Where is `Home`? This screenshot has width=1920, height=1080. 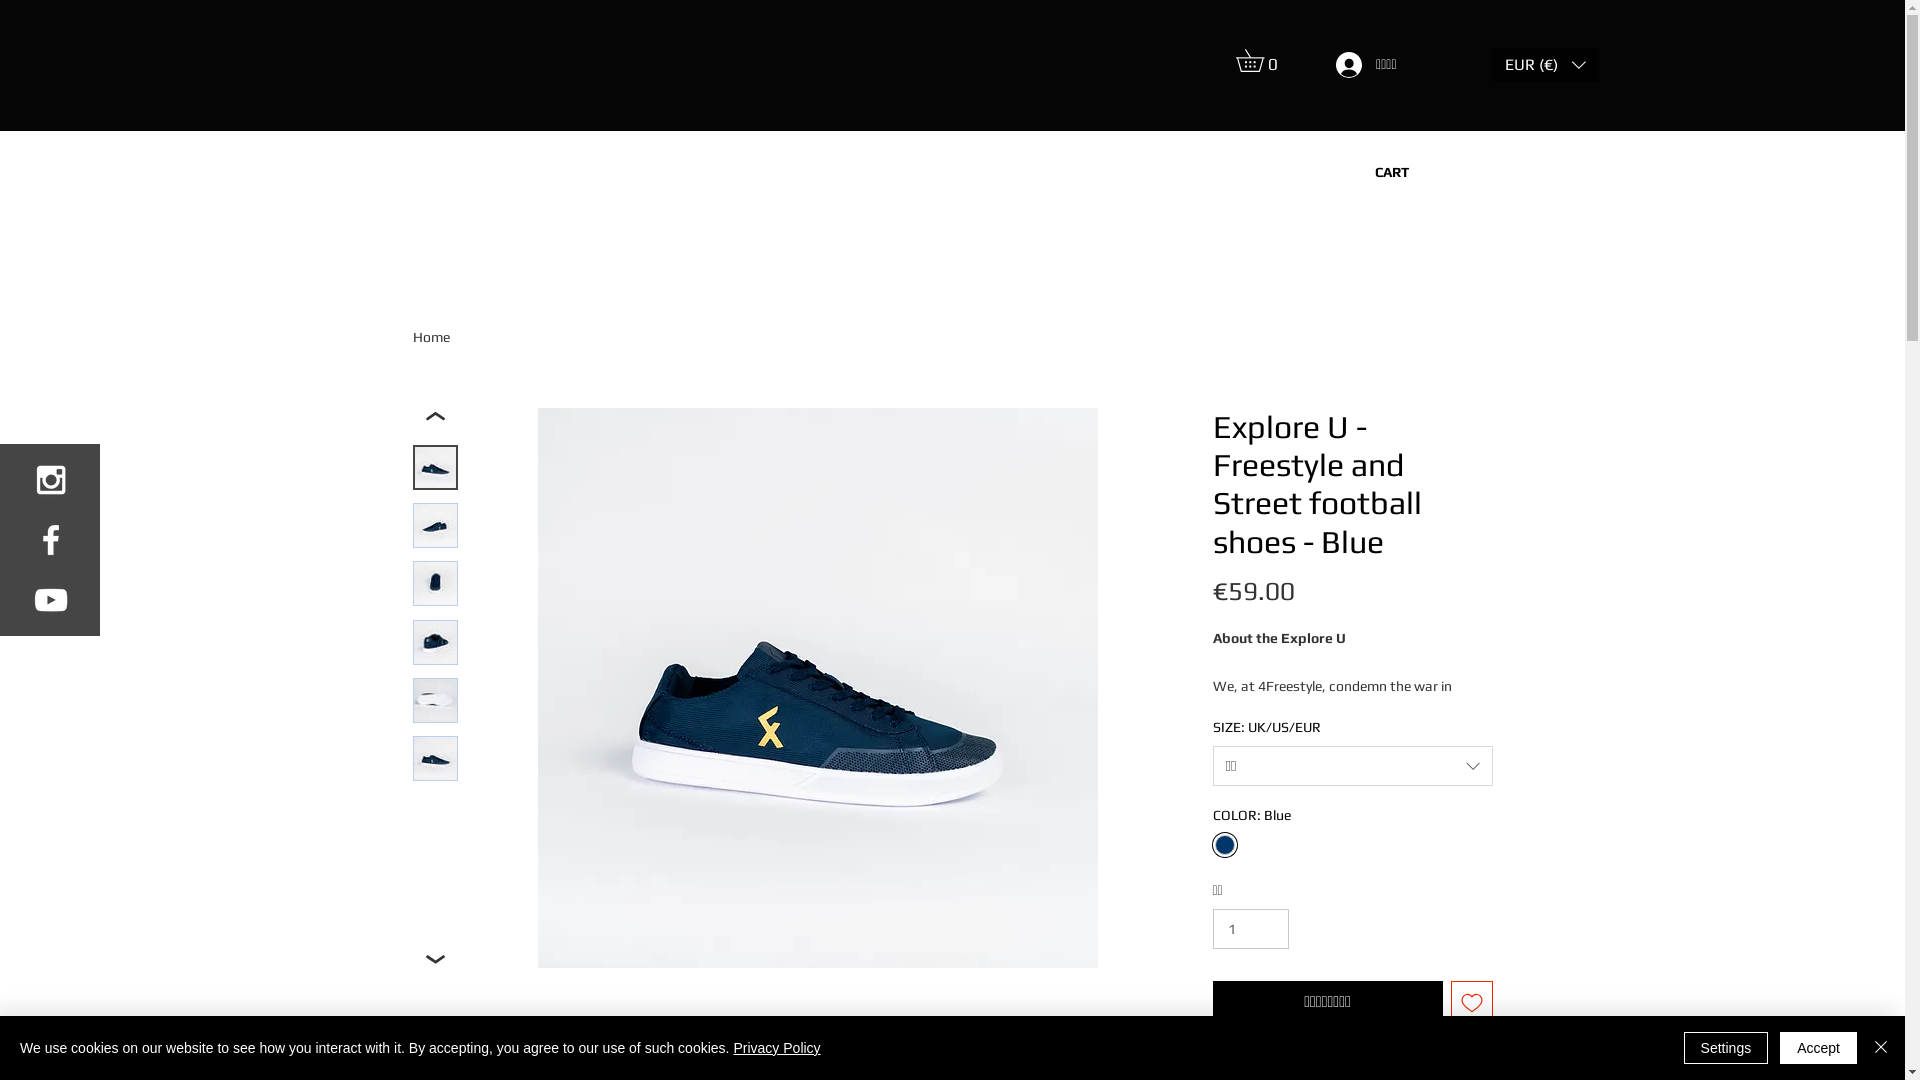 Home is located at coordinates (430, 337).